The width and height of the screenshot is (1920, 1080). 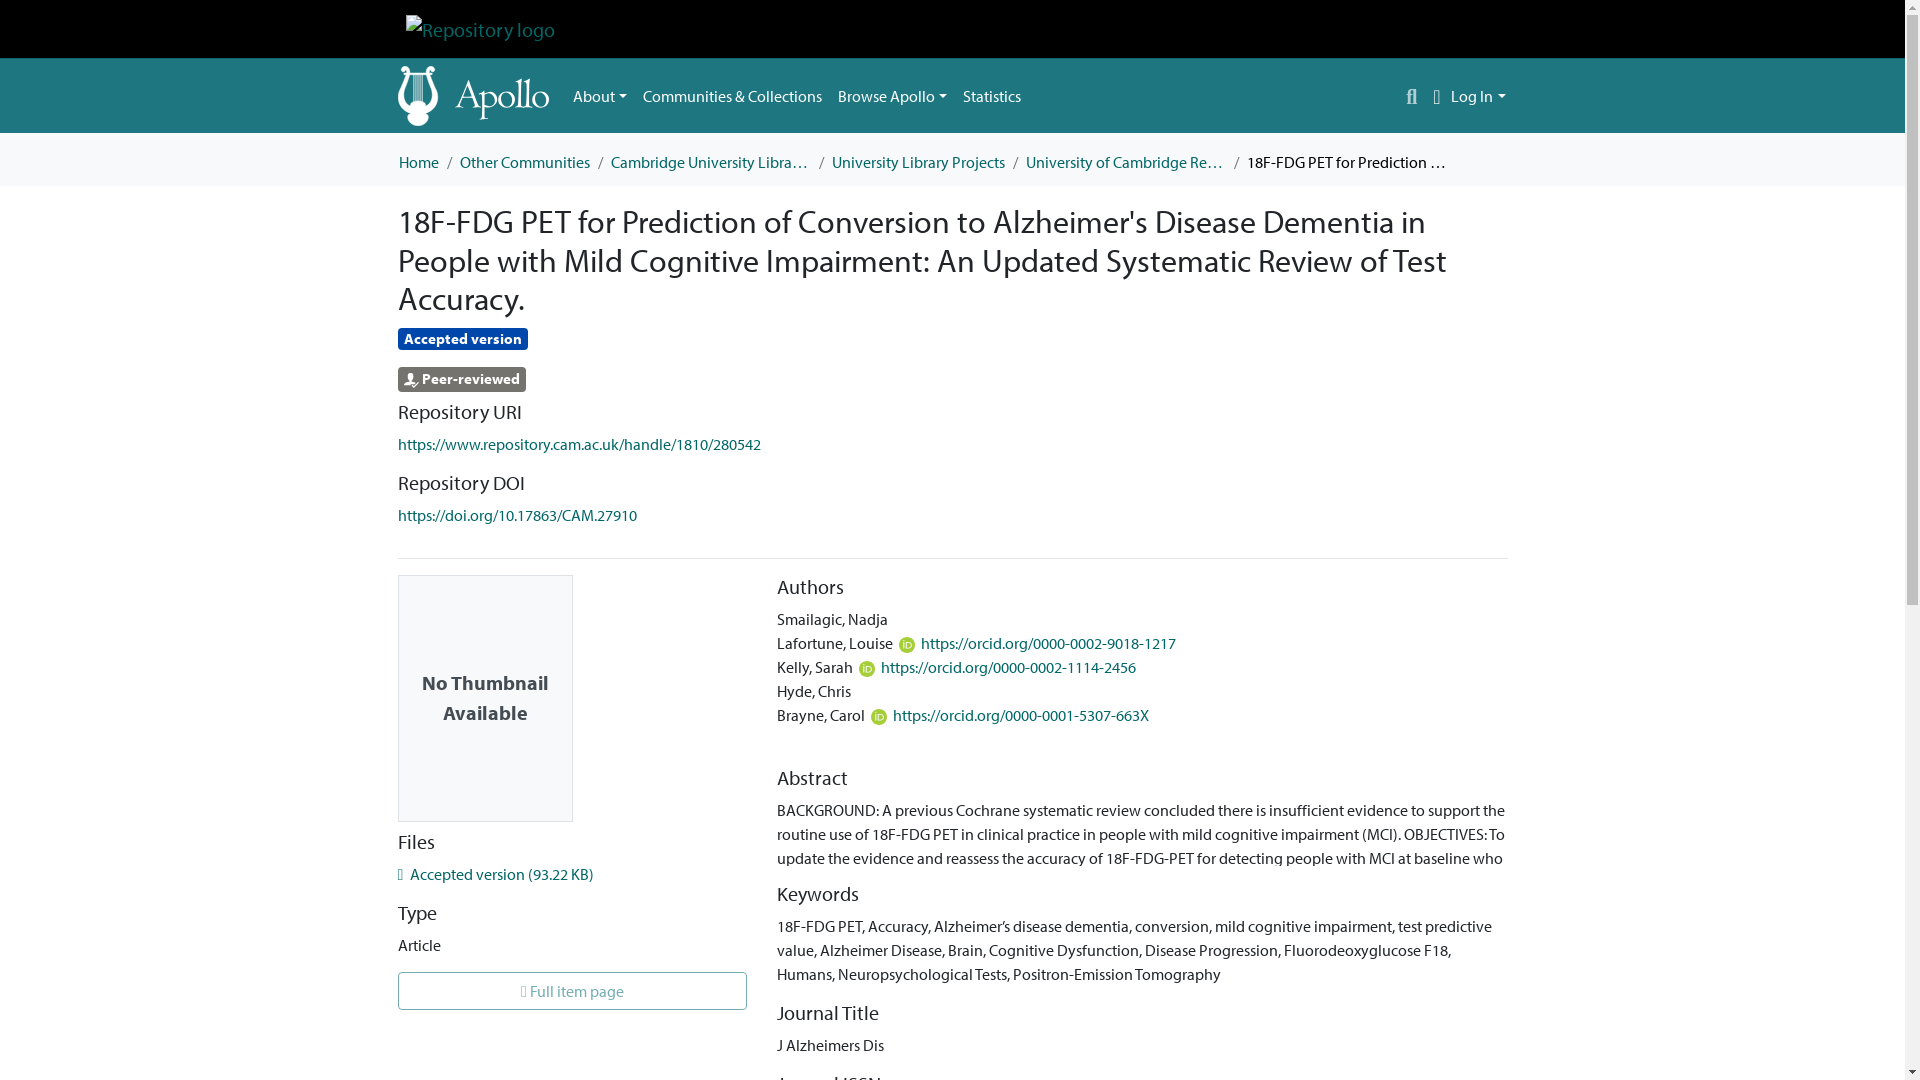 What do you see at coordinates (600, 95) in the screenshot?
I see `About` at bounding box center [600, 95].